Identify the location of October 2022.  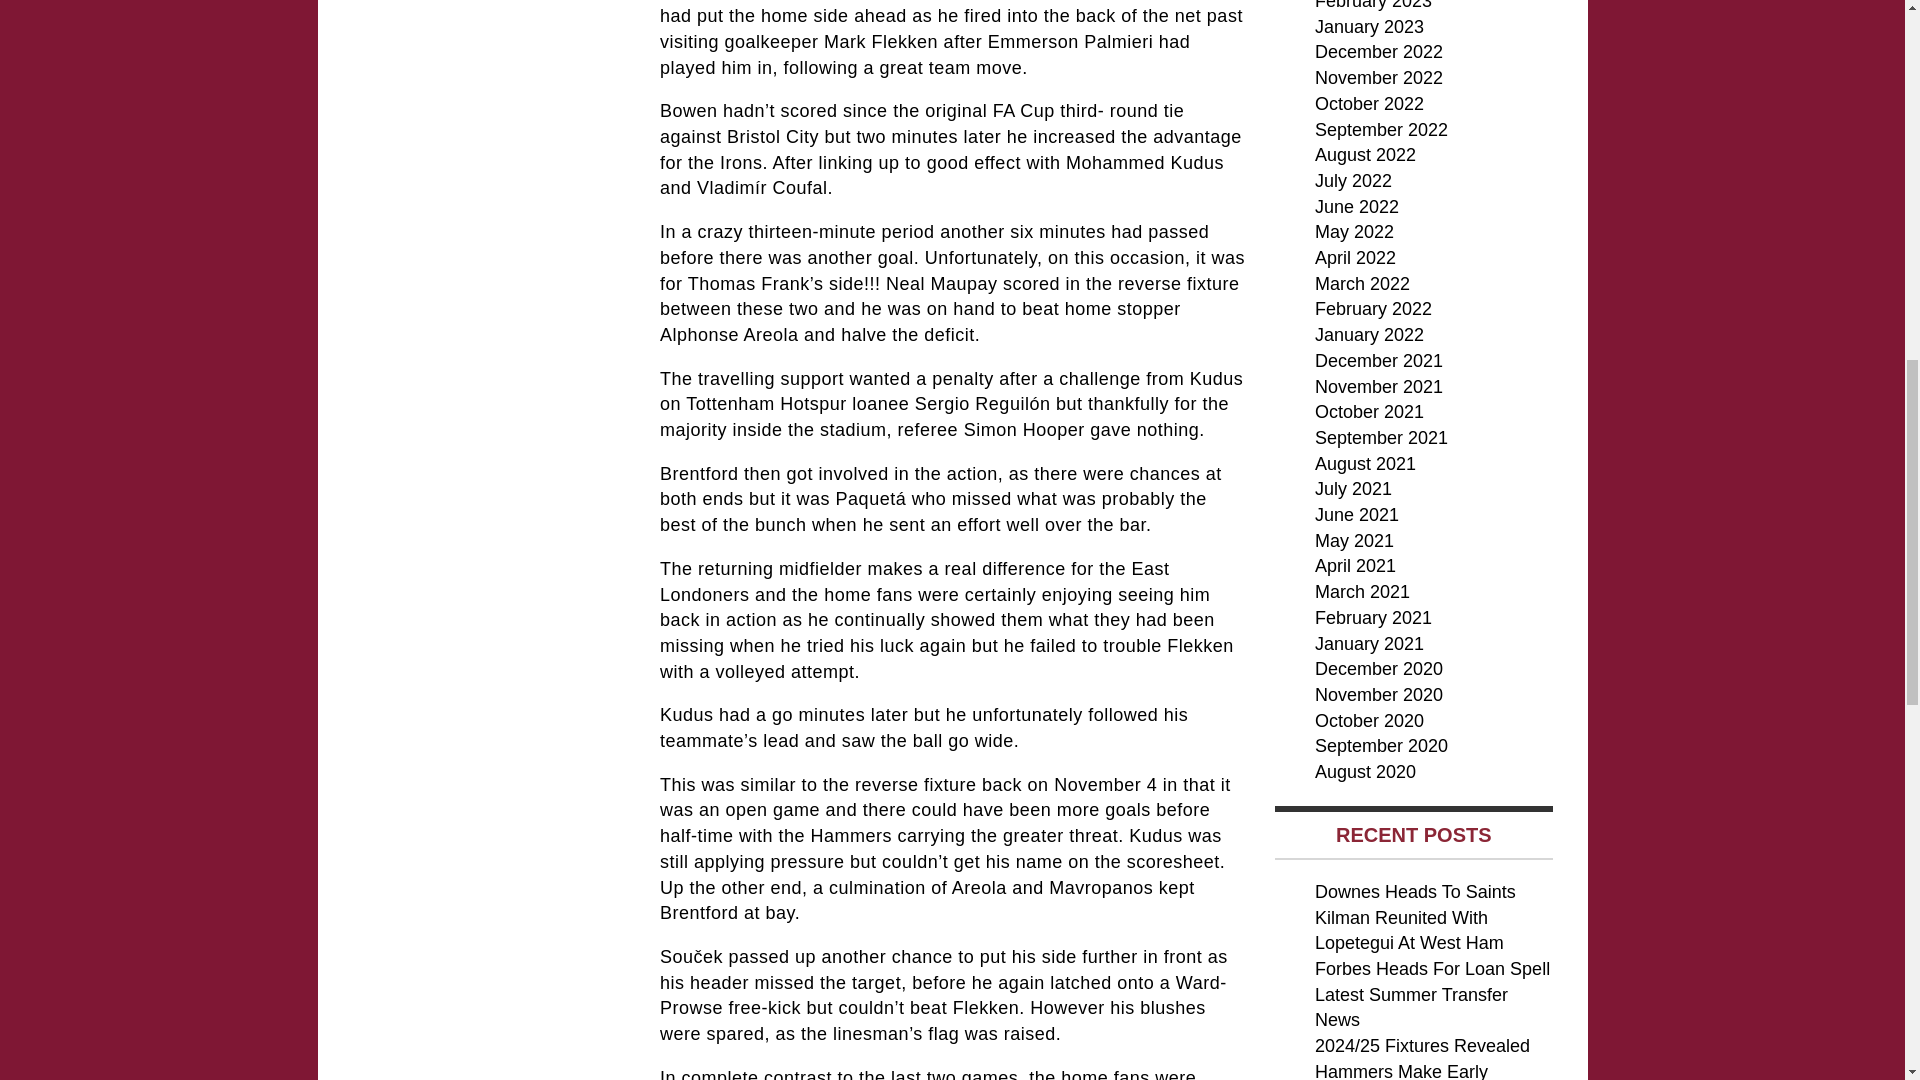
(1370, 104).